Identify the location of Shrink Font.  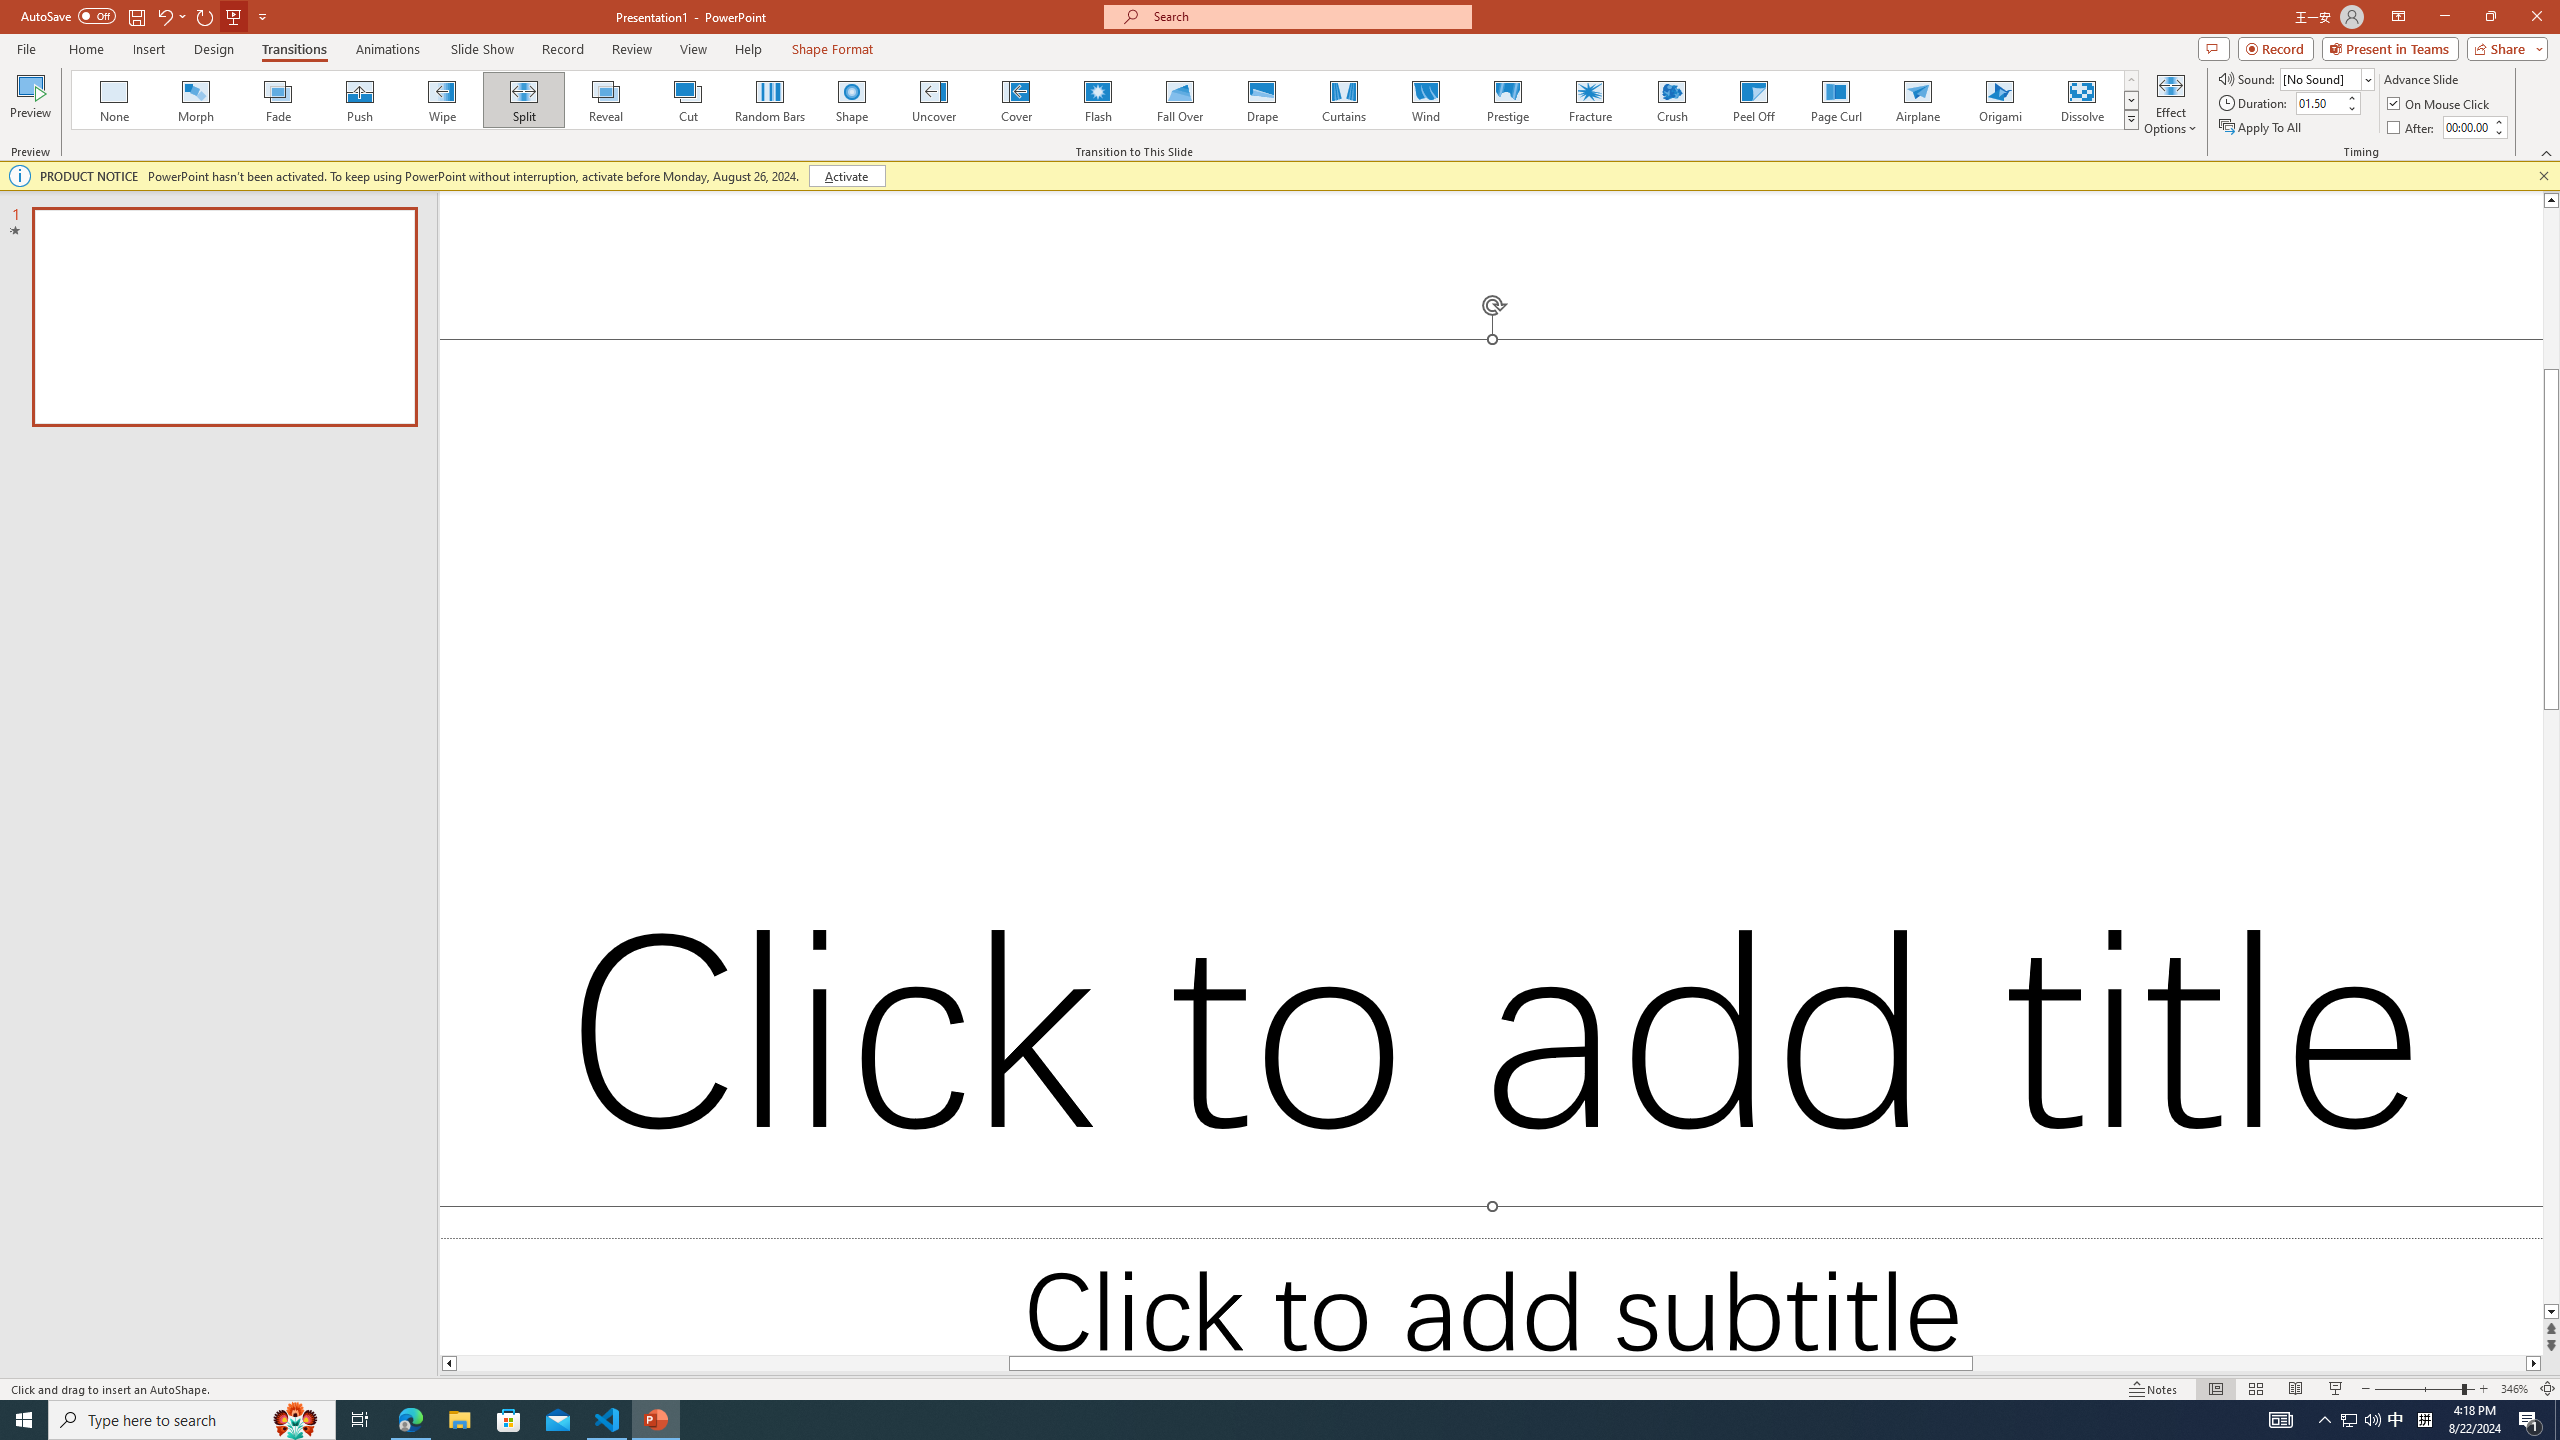
(468, 137).